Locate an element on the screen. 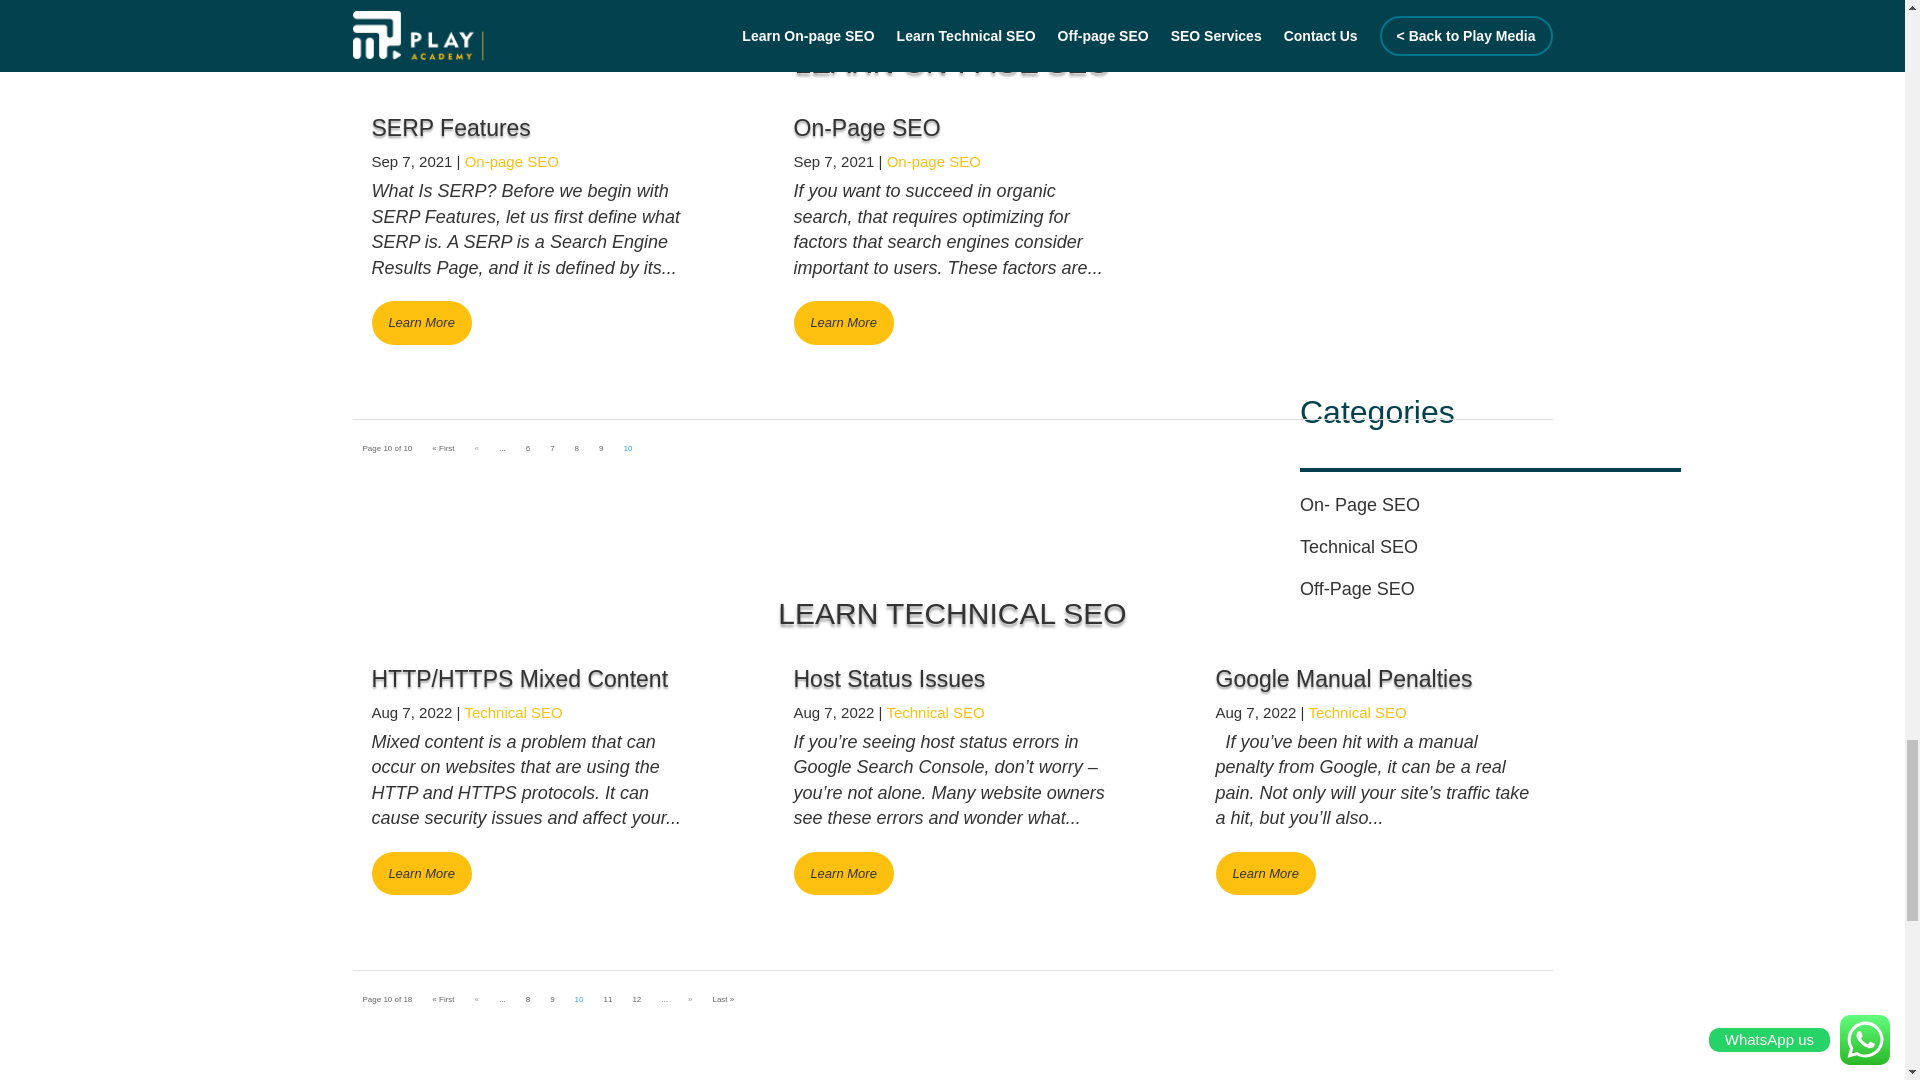  Page 7 is located at coordinates (552, 448).